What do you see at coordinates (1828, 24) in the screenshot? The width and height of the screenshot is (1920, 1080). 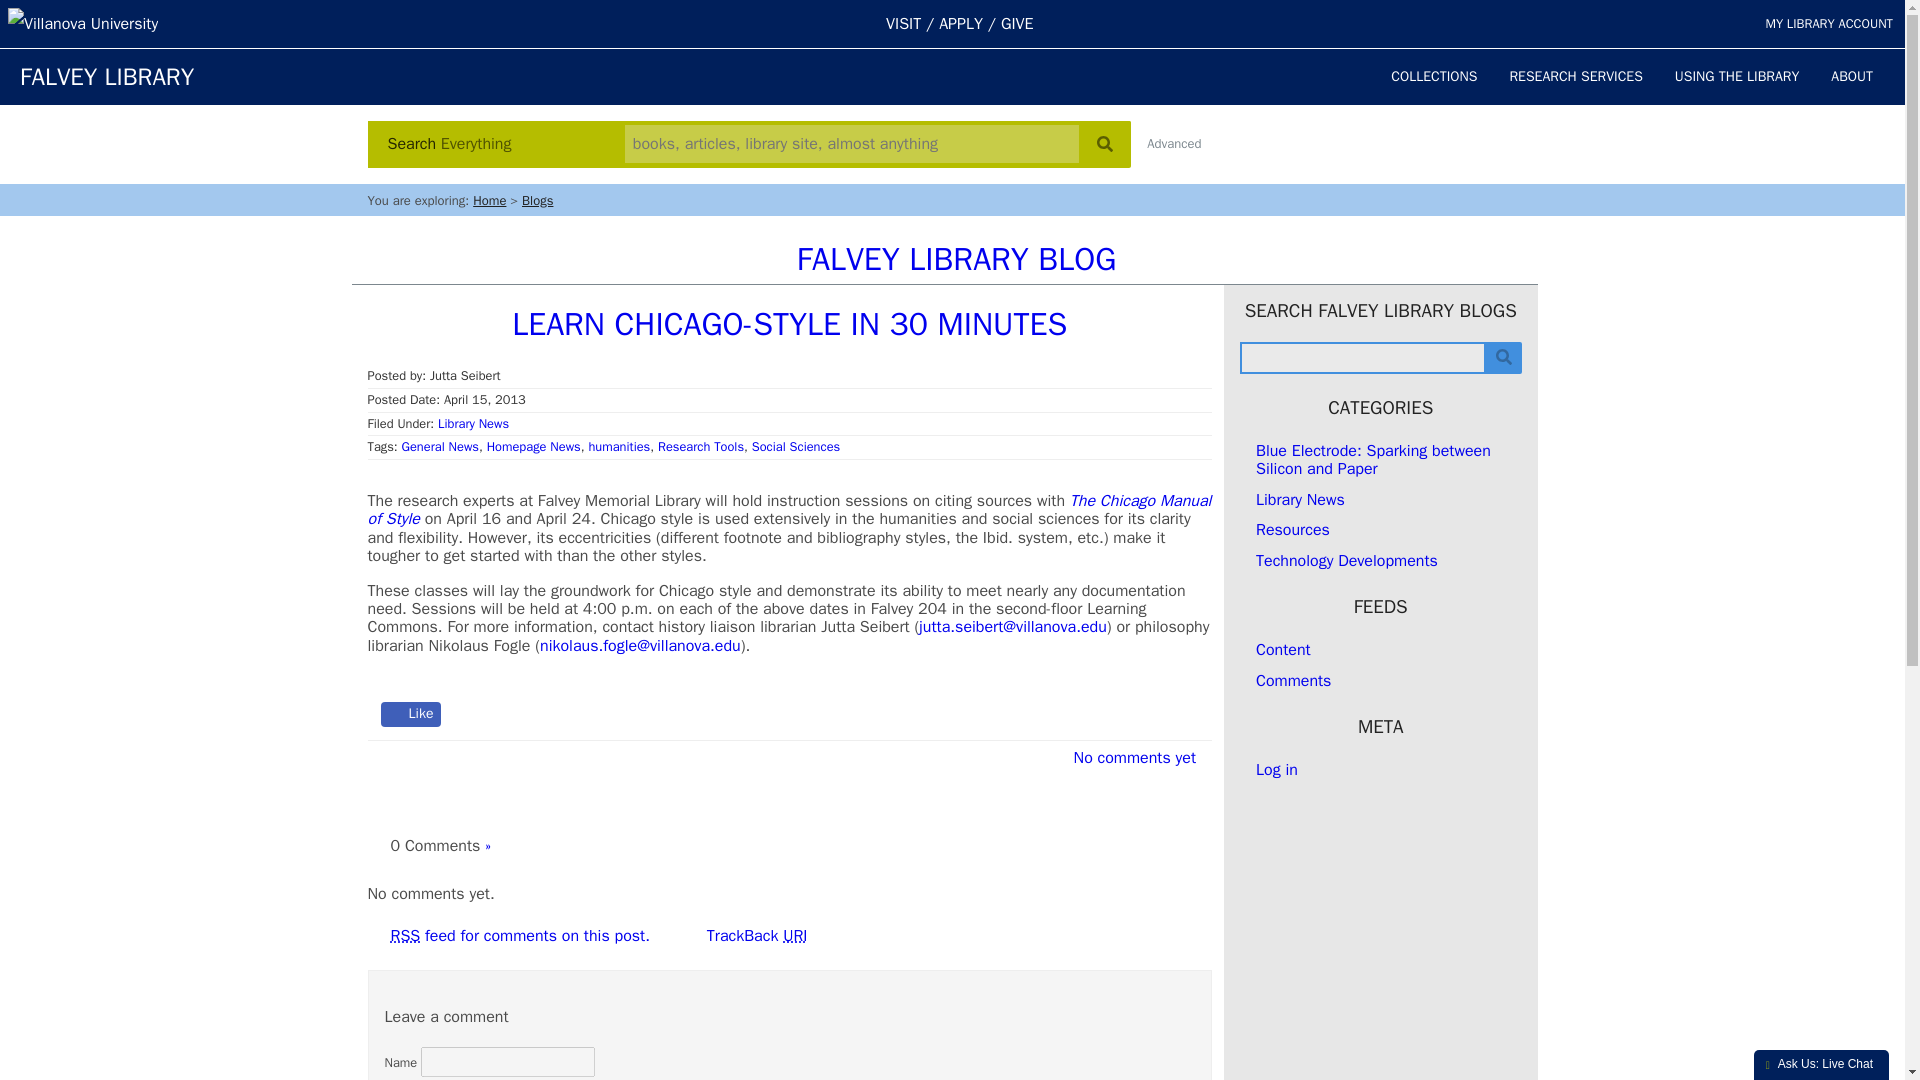 I see `MY LIBRARY ACCOUNT` at bounding box center [1828, 24].